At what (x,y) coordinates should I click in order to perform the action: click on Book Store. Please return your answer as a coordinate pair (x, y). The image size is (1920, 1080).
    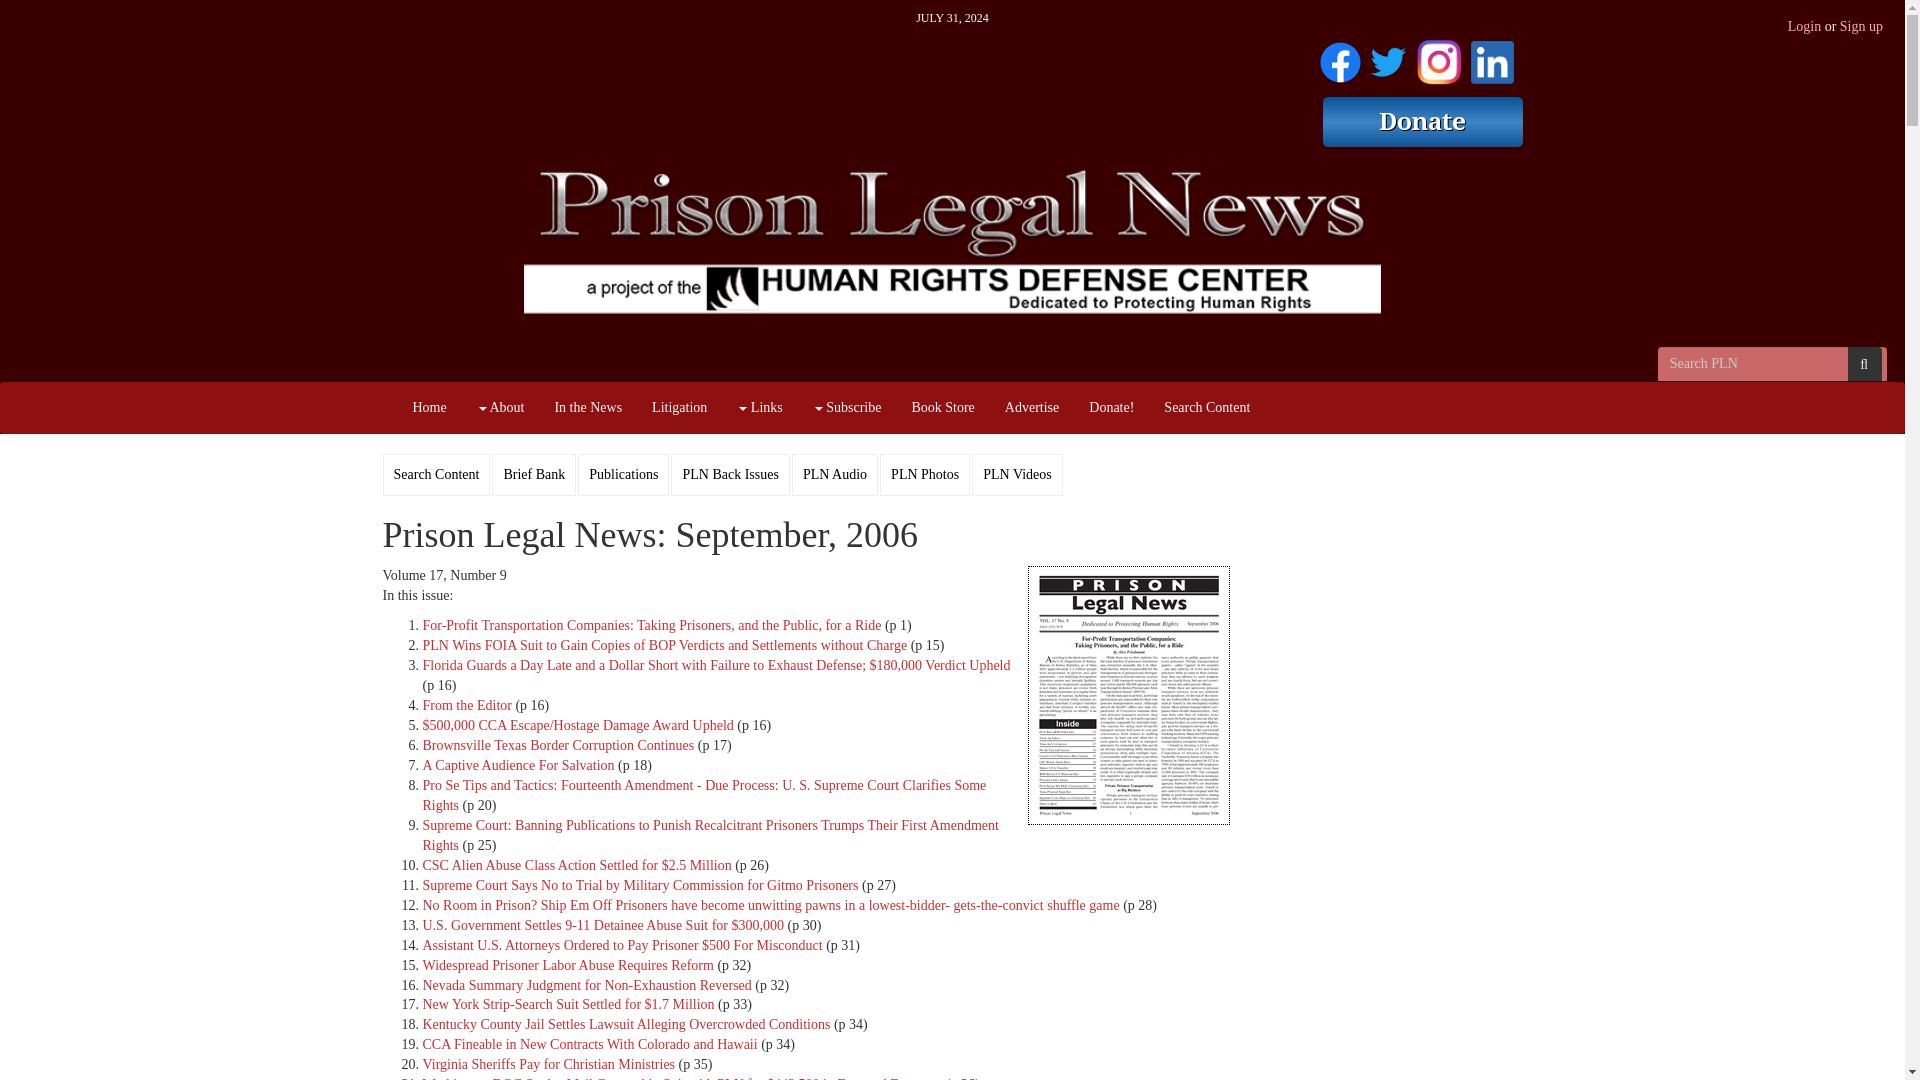
    Looking at the image, I should click on (942, 408).